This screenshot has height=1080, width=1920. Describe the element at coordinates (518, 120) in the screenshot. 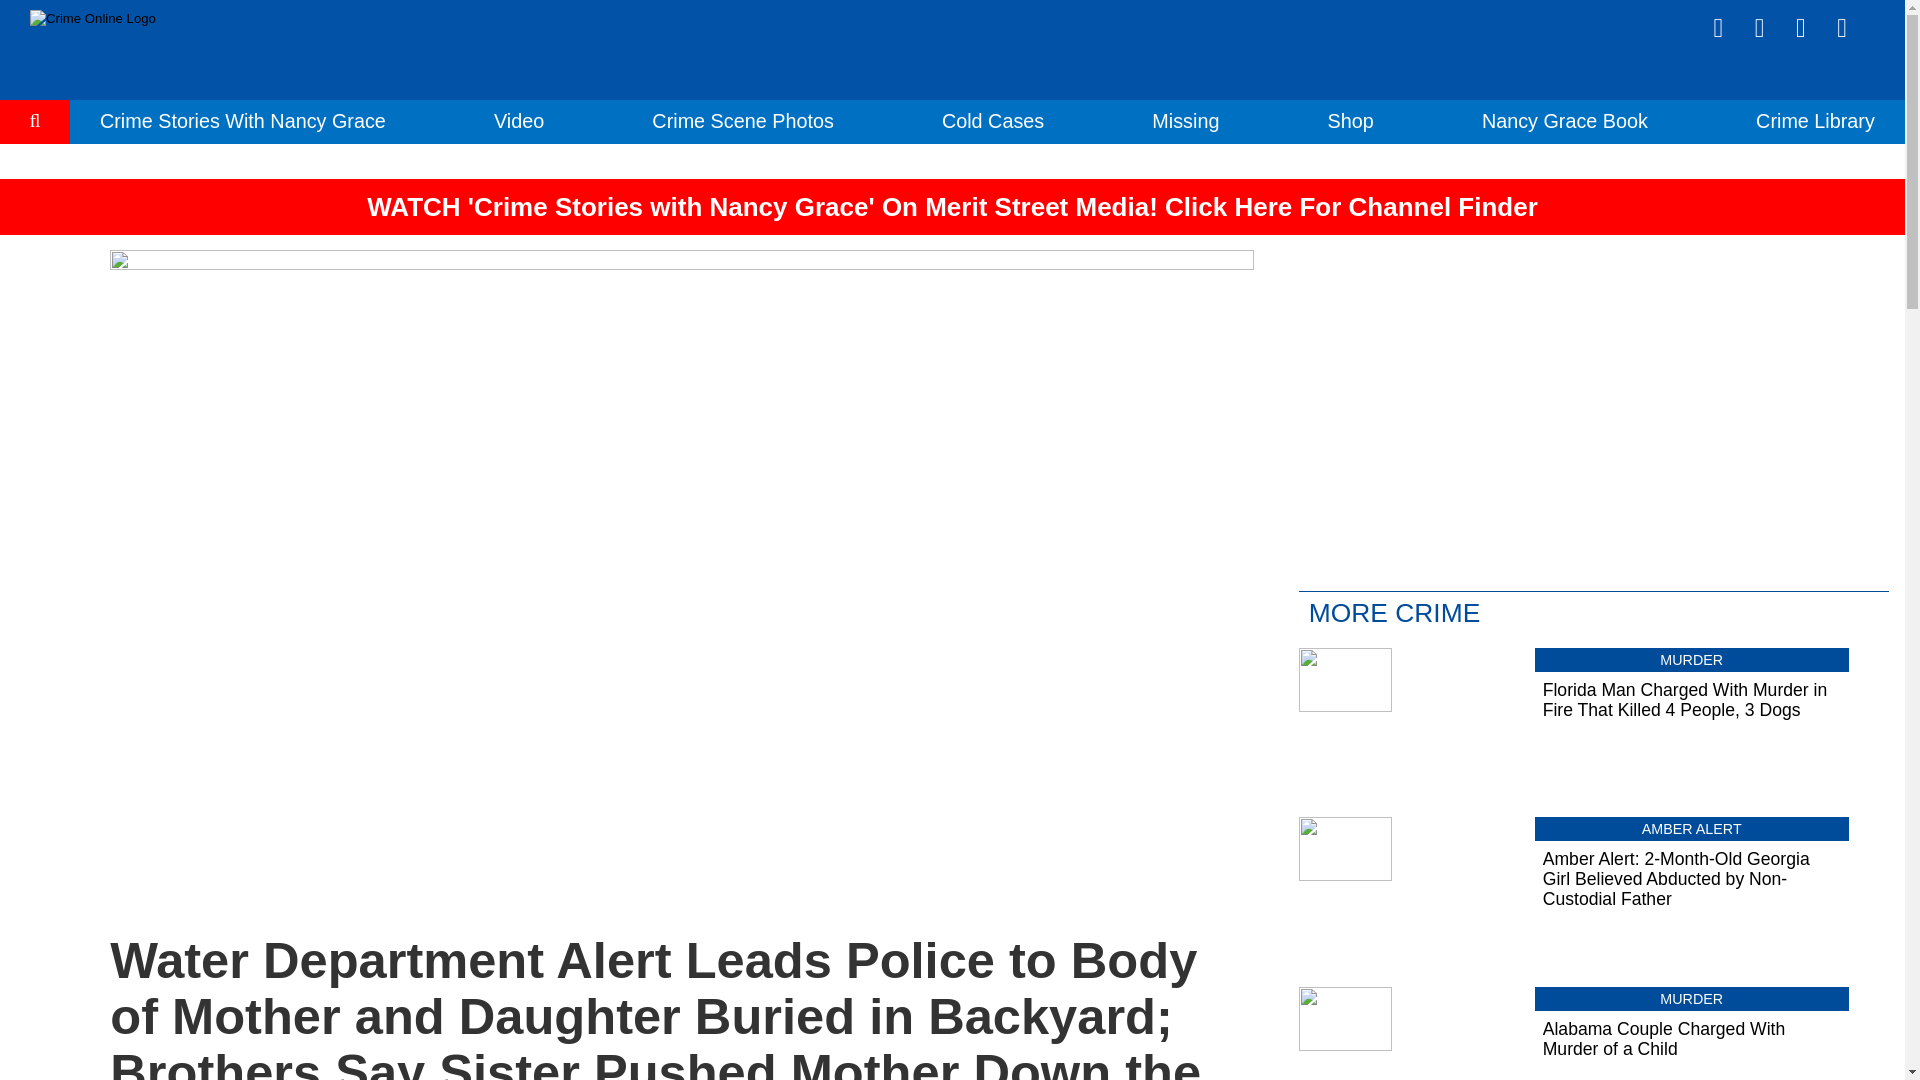

I see `Video` at that location.